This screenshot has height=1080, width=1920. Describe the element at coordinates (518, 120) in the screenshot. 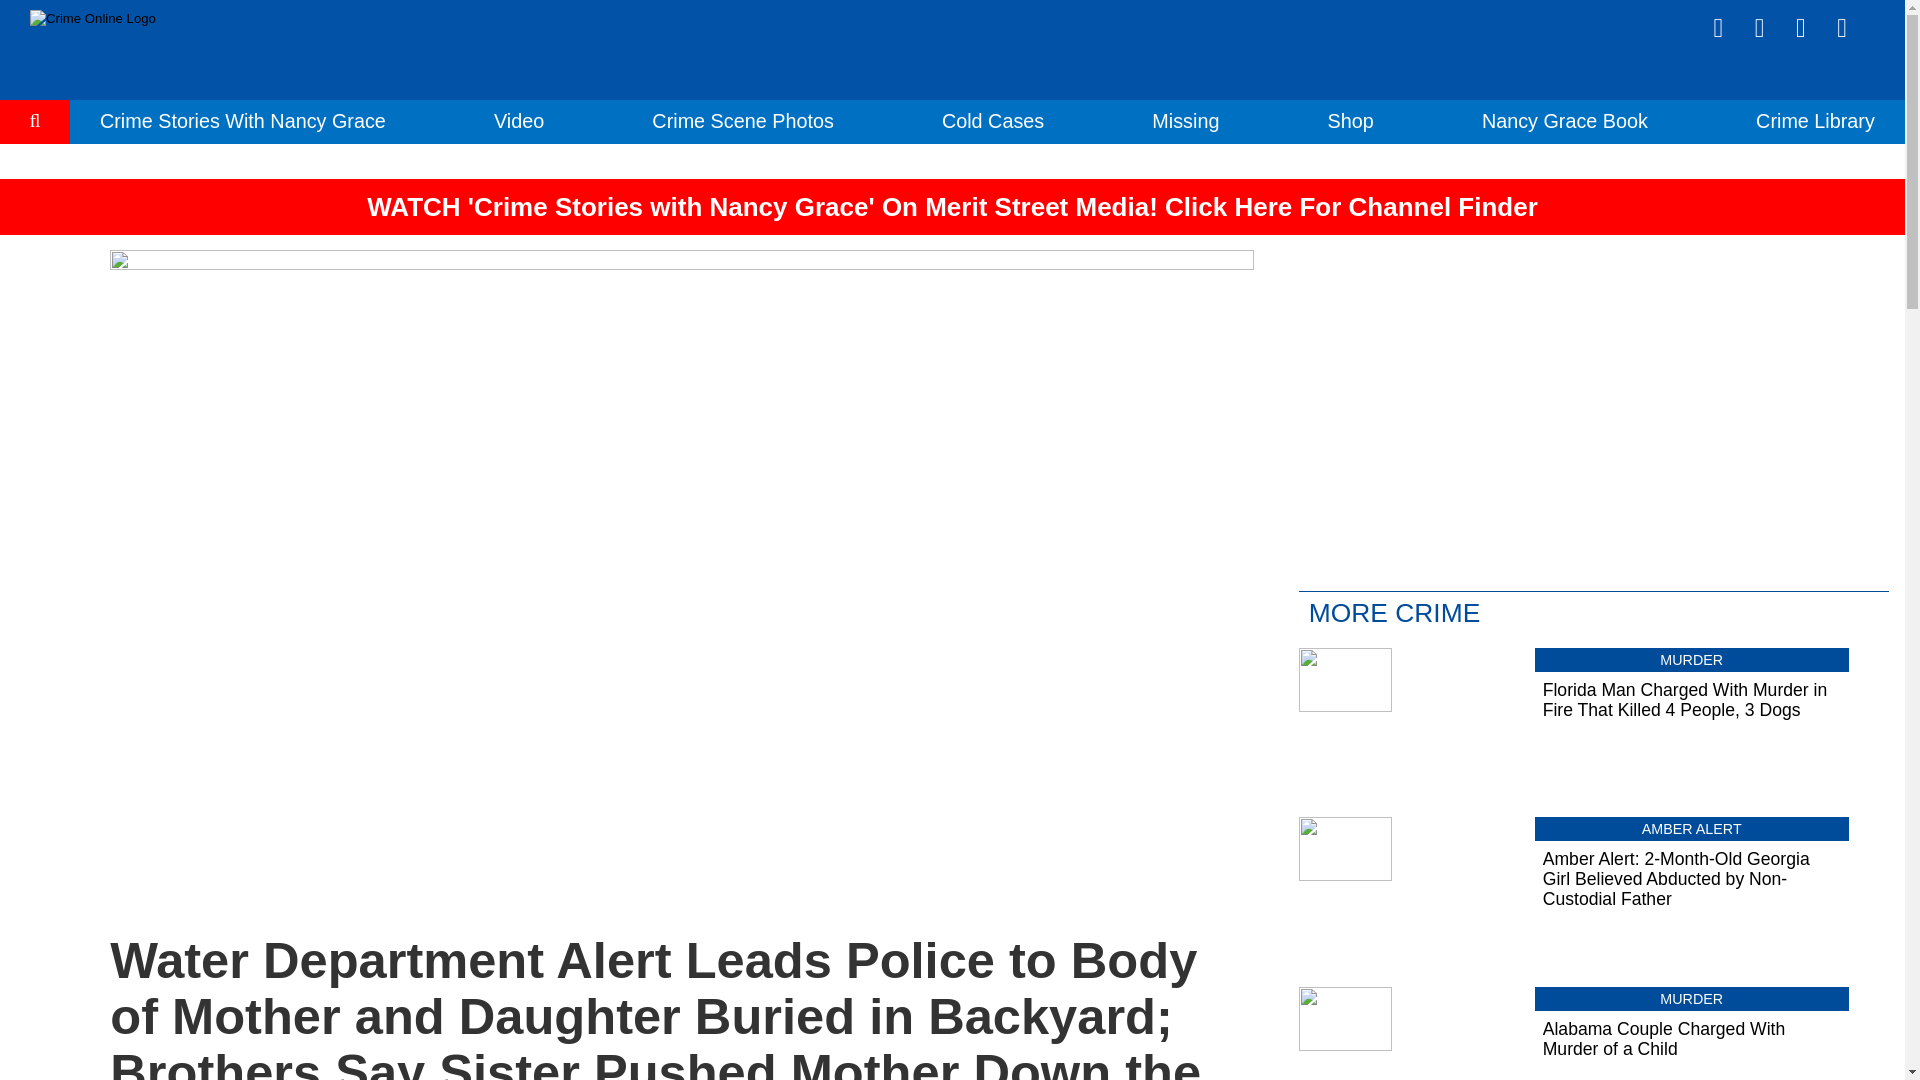

I see `Video` at that location.